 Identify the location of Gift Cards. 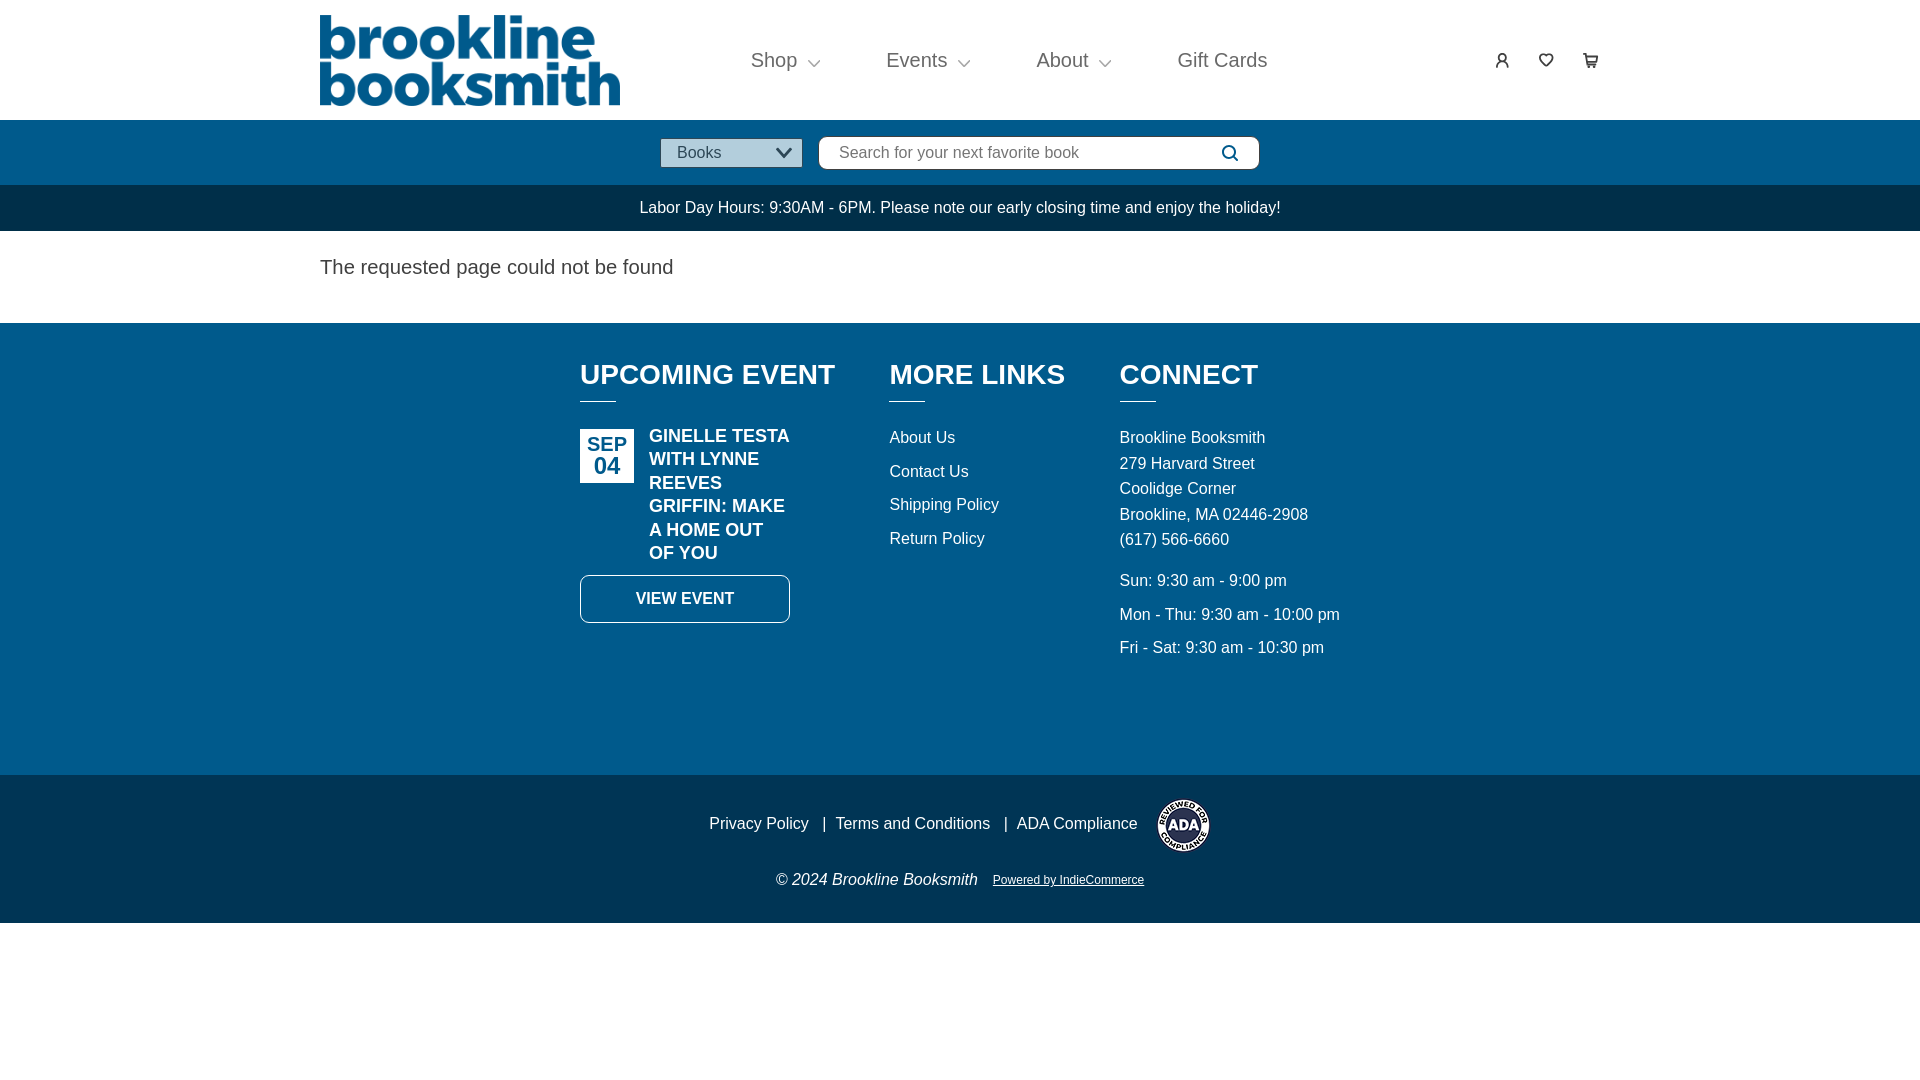
(1222, 60).